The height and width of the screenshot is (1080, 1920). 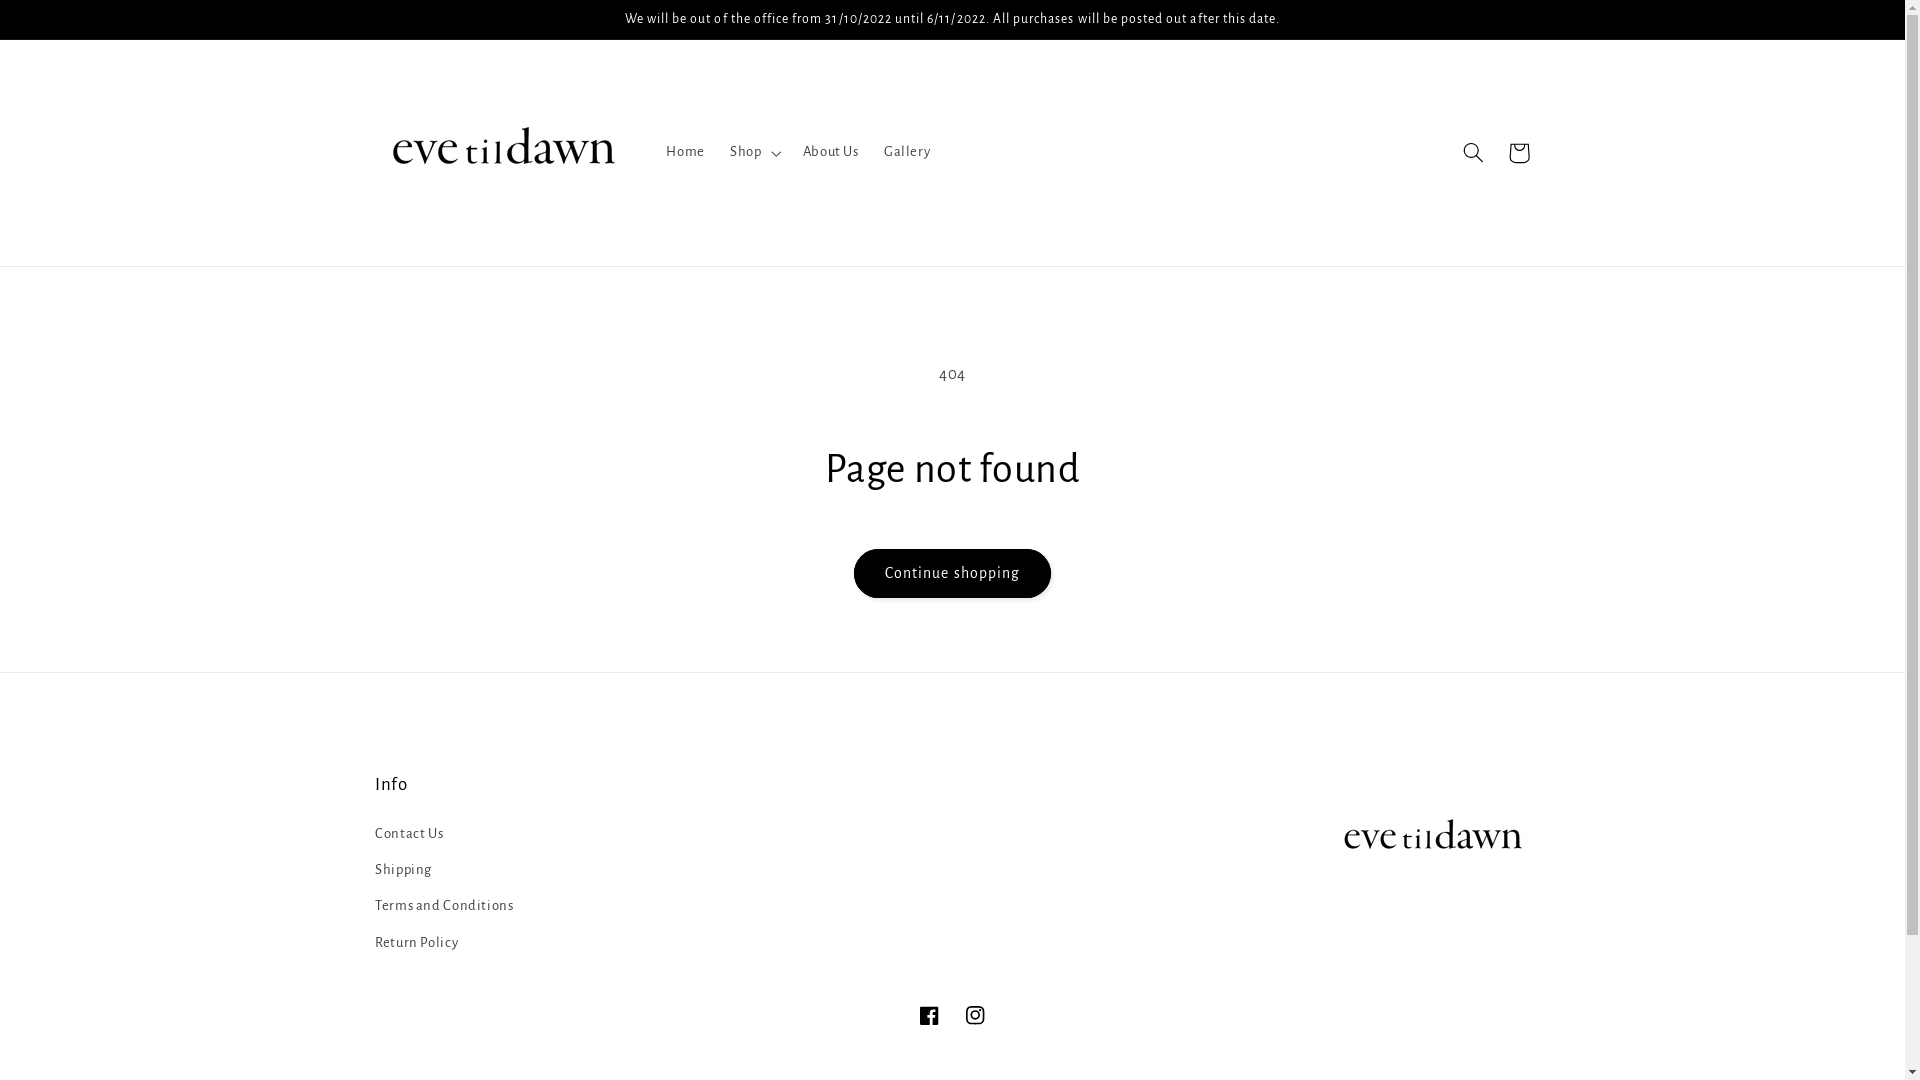 What do you see at coordinates (404, 870) in the screenshot?
I see `Shipping` at bounding box center [404, 870].